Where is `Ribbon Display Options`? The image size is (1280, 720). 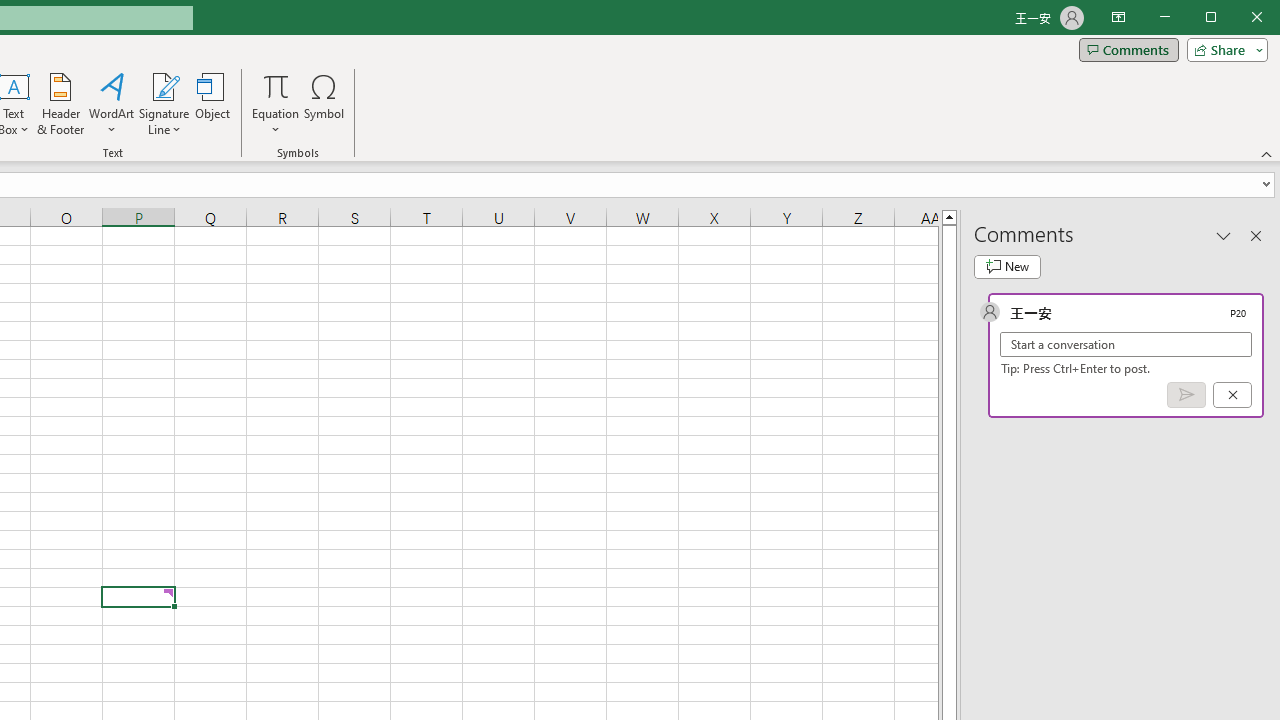
Ribbon Display Options is located at coordinates (1118, 18).